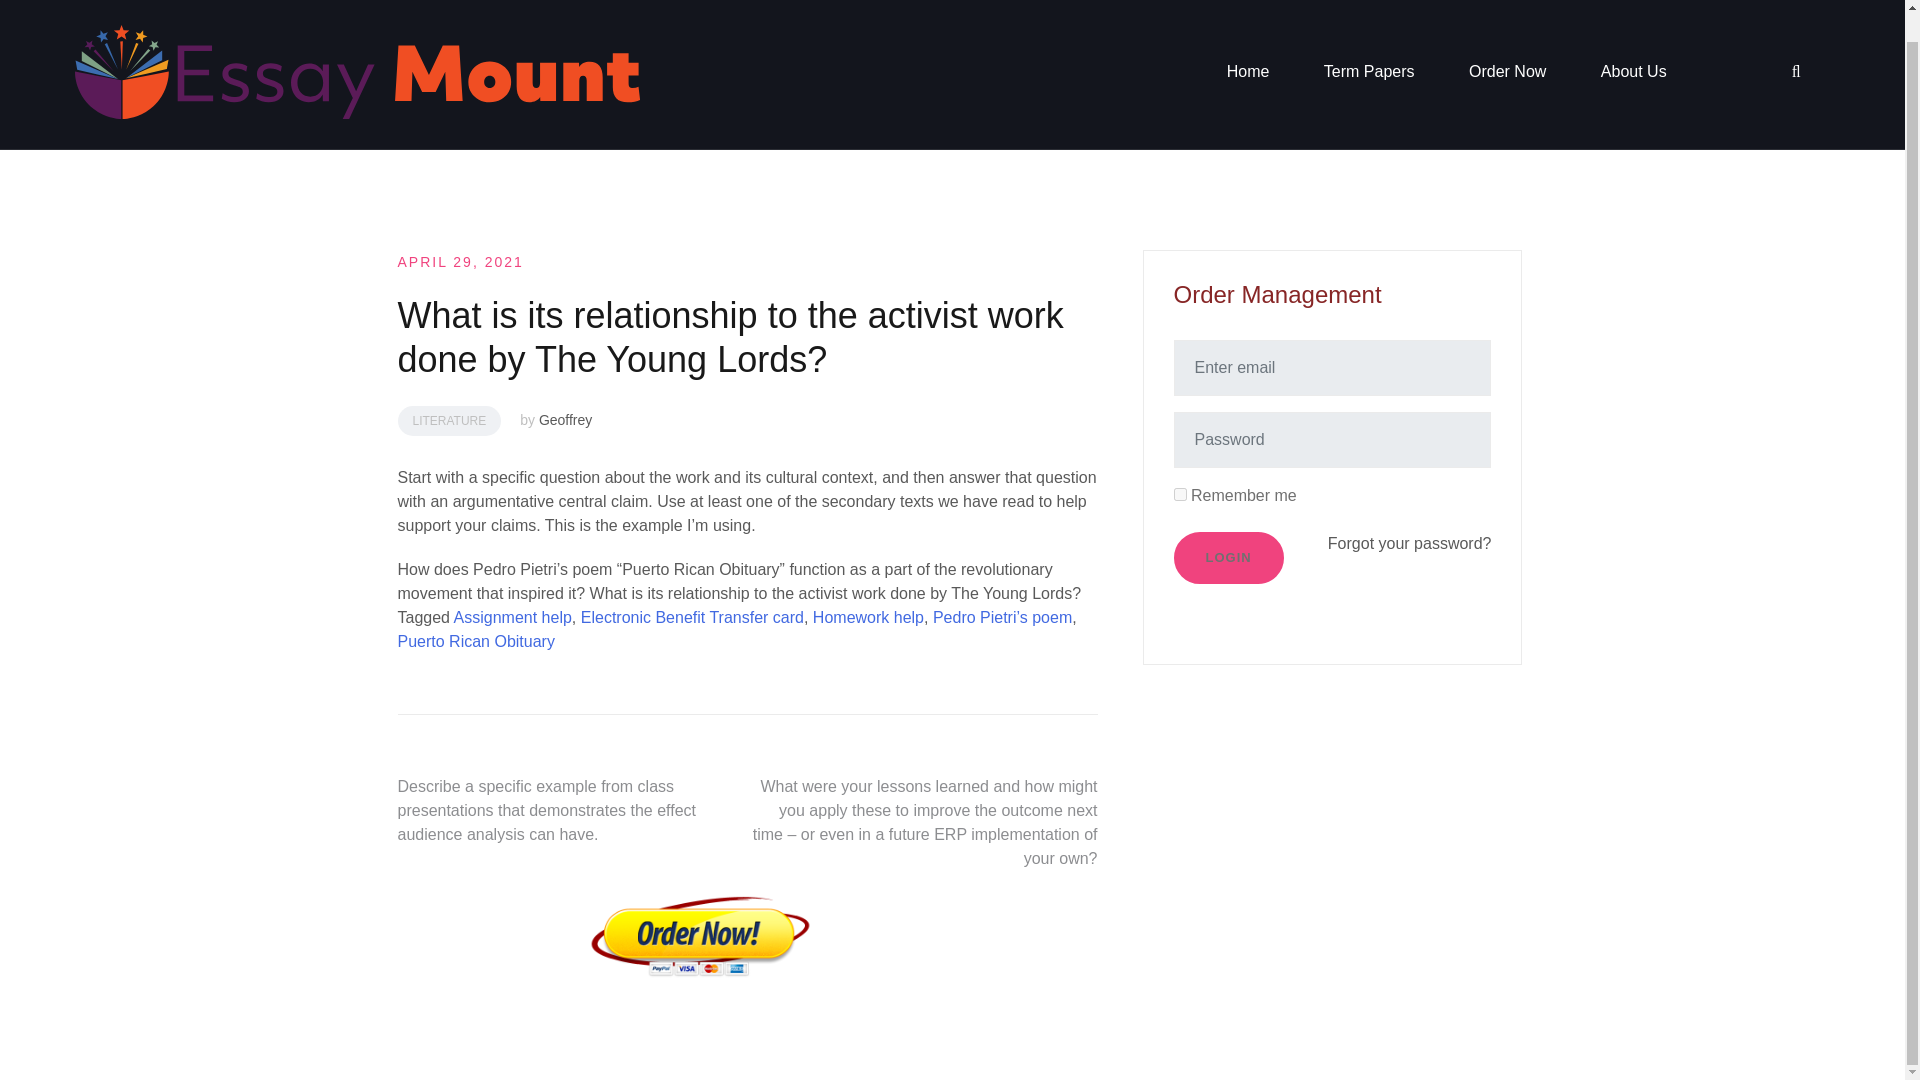 The height and width of the screenshot is (1080, 1920). What do you see at coordinates (1180, 494) in the screenshot?
I see `on` at bounding box center [1180, 494].